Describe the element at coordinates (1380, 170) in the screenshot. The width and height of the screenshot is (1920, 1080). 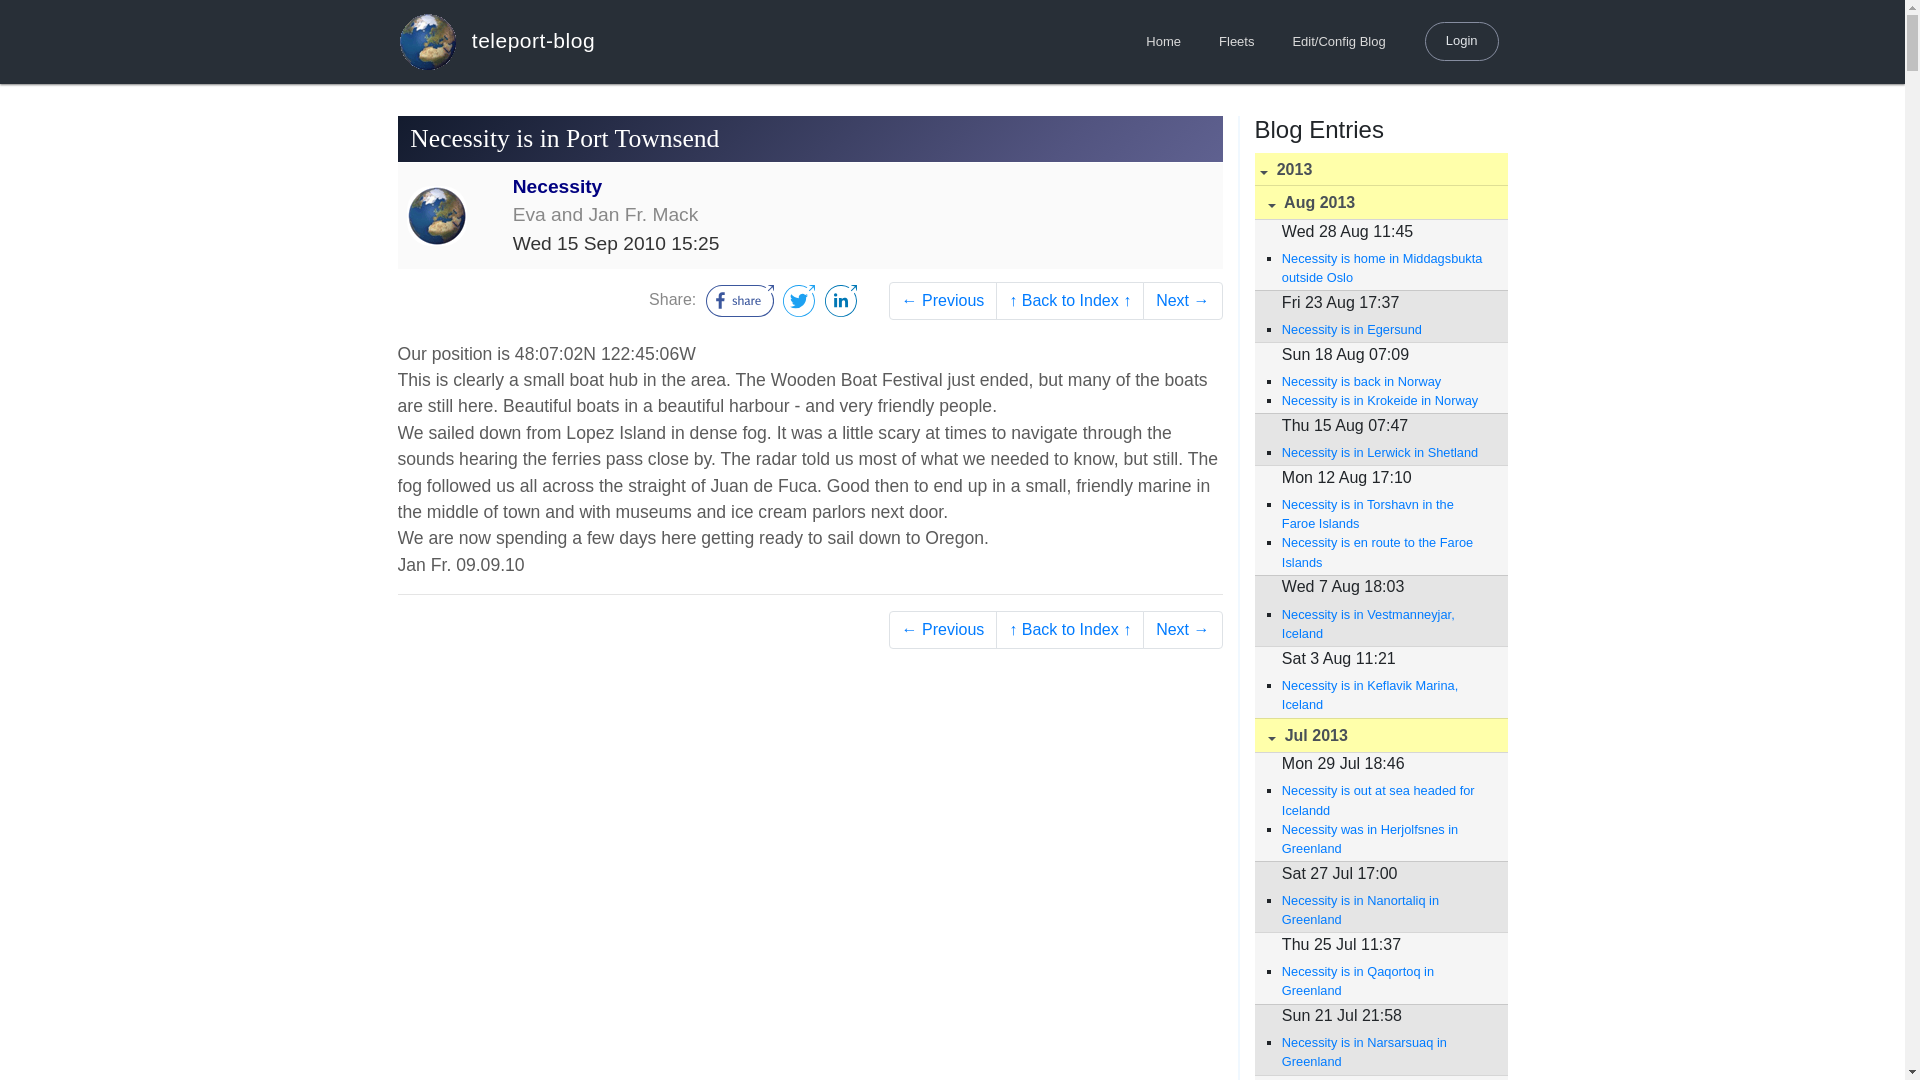
I see `2013` at that location.